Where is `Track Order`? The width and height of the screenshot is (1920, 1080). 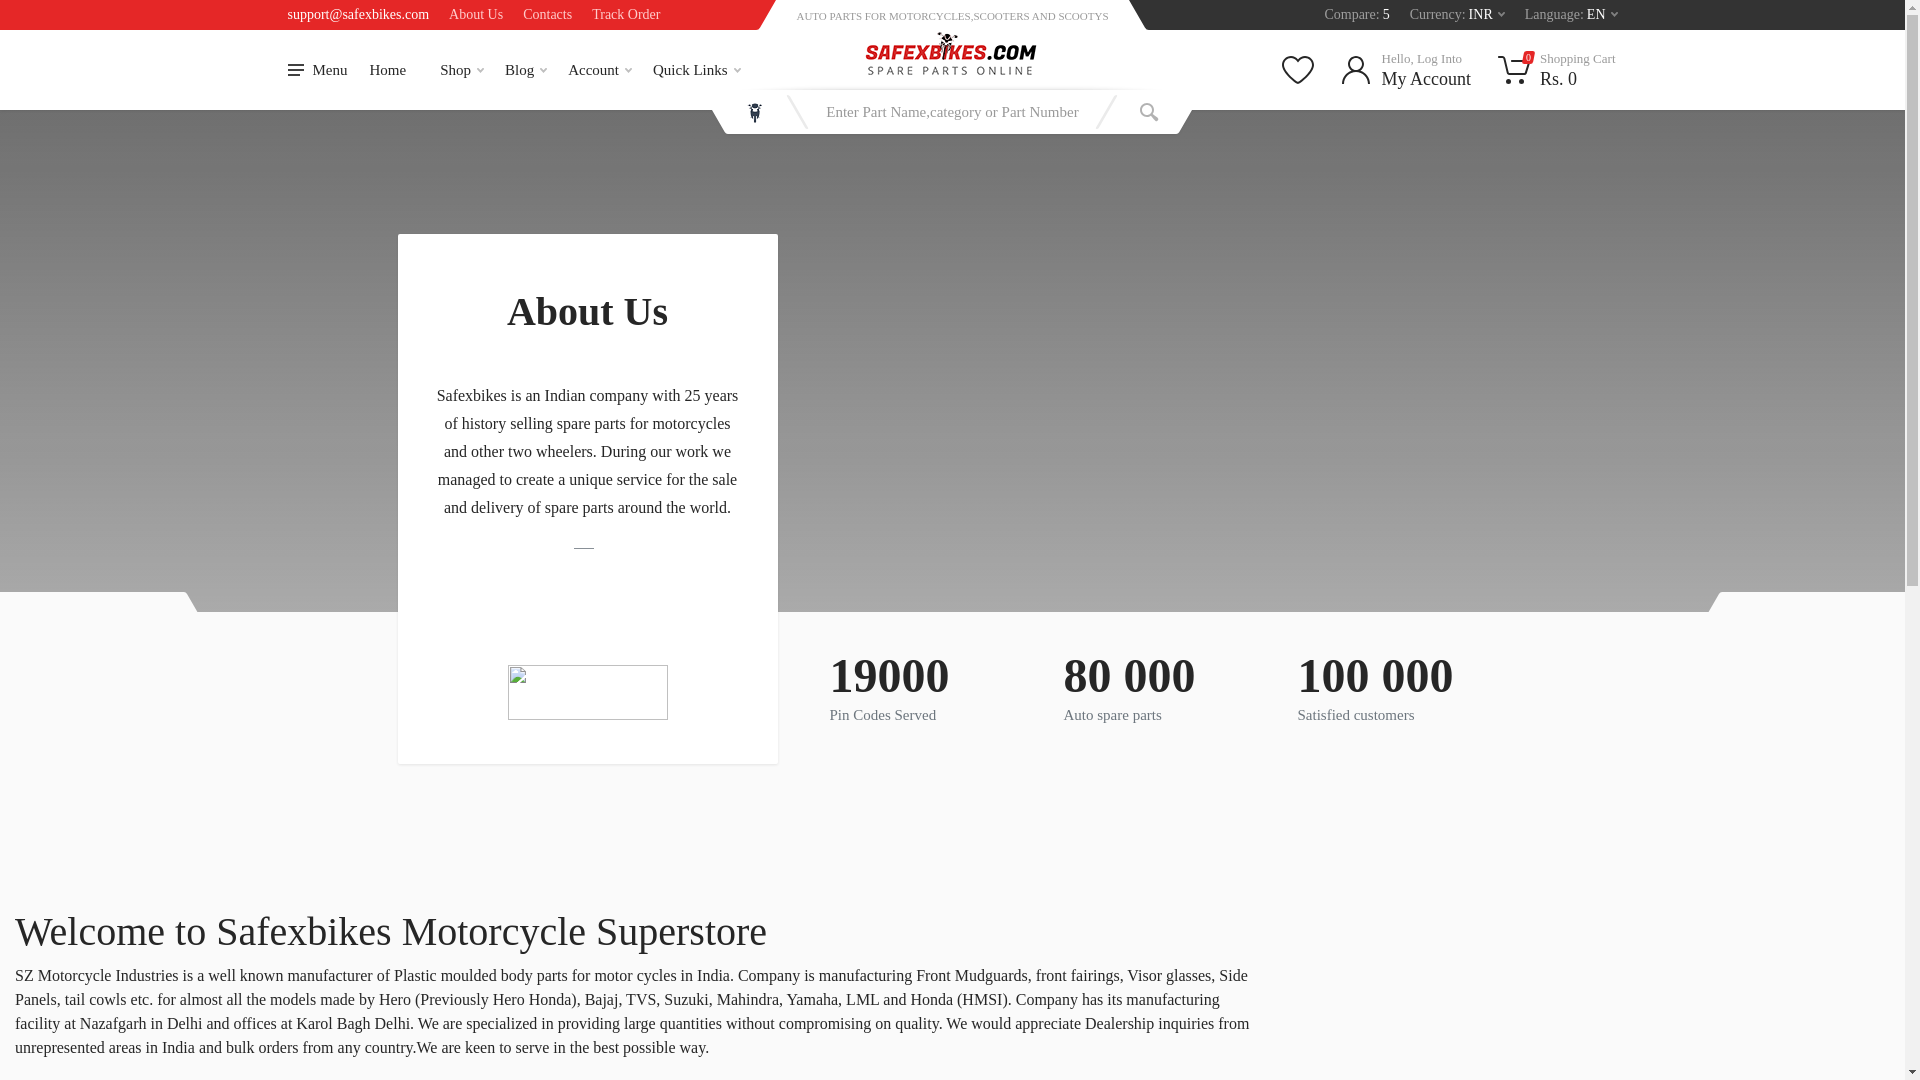 Track Order is located at coordinates (626, 14).